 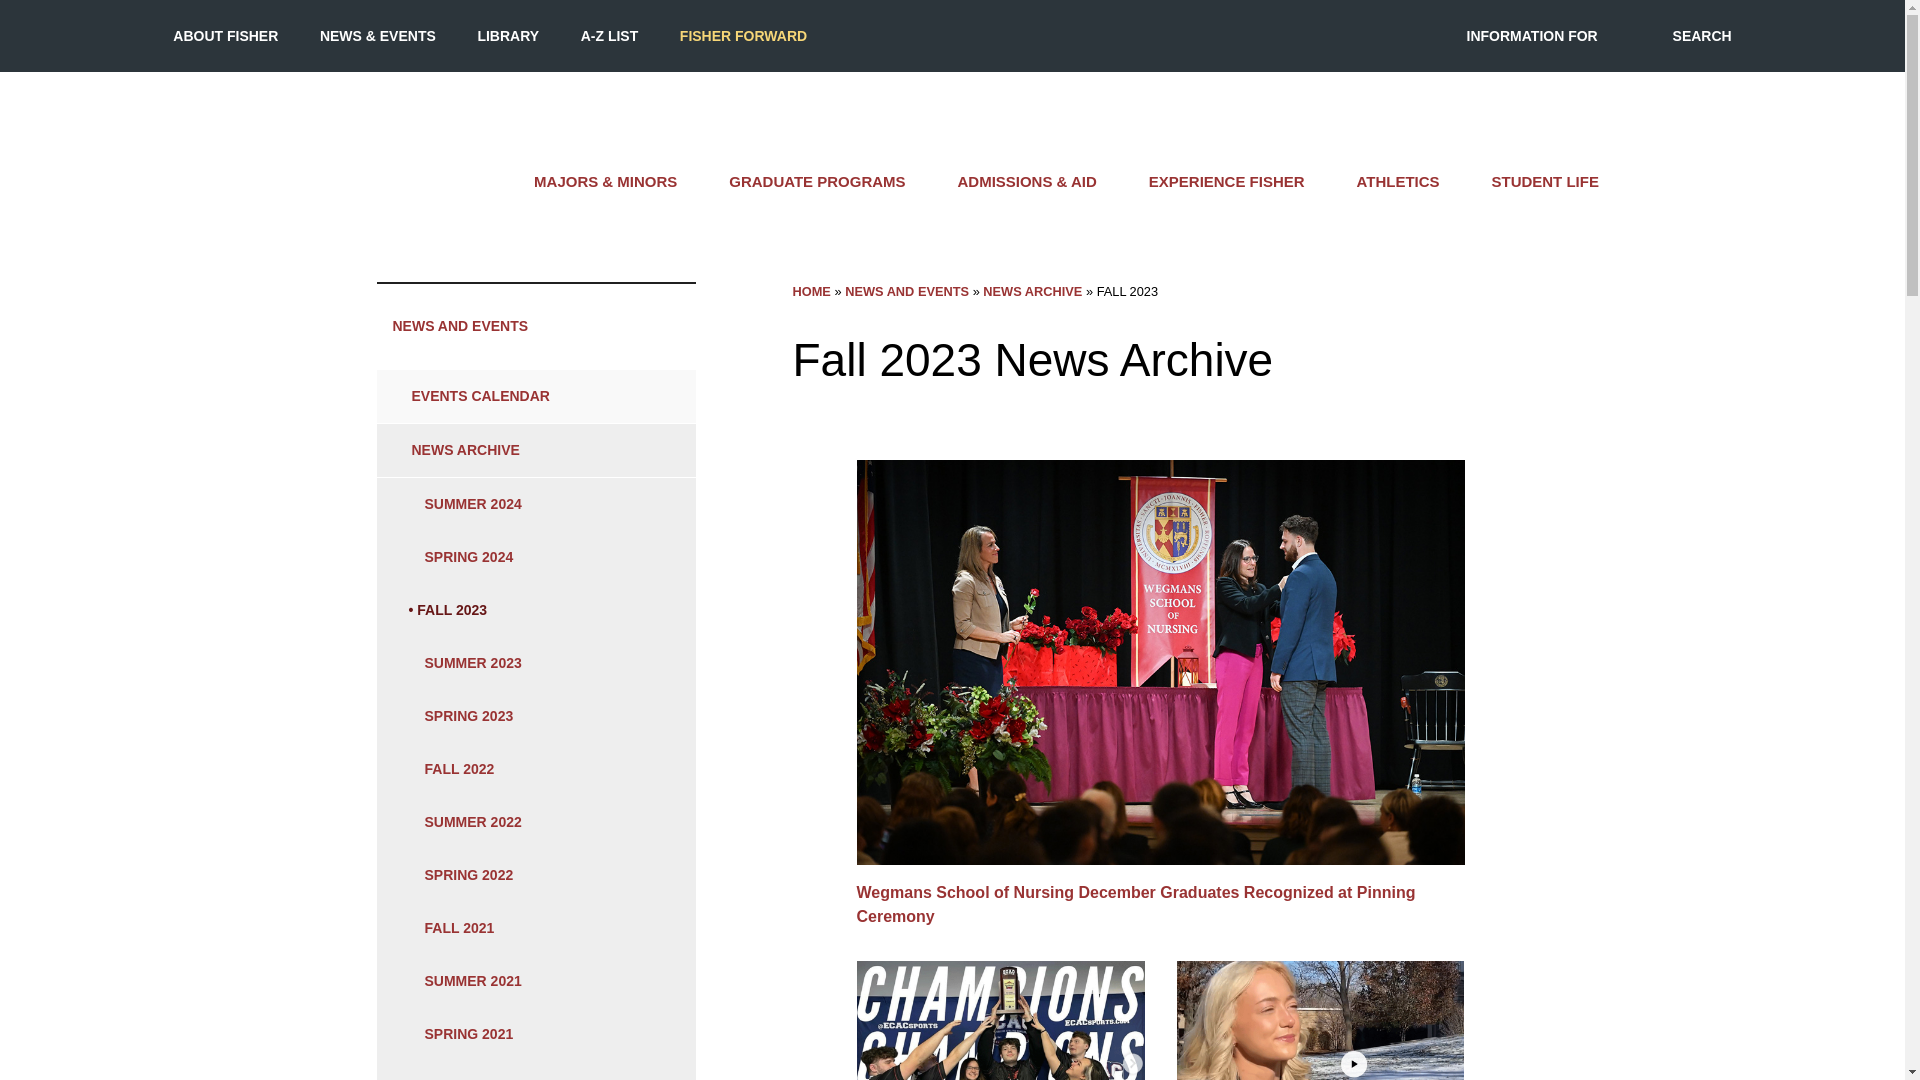 I want to click on GRADUATE PROGRAMS, so click(x=816, y=182).